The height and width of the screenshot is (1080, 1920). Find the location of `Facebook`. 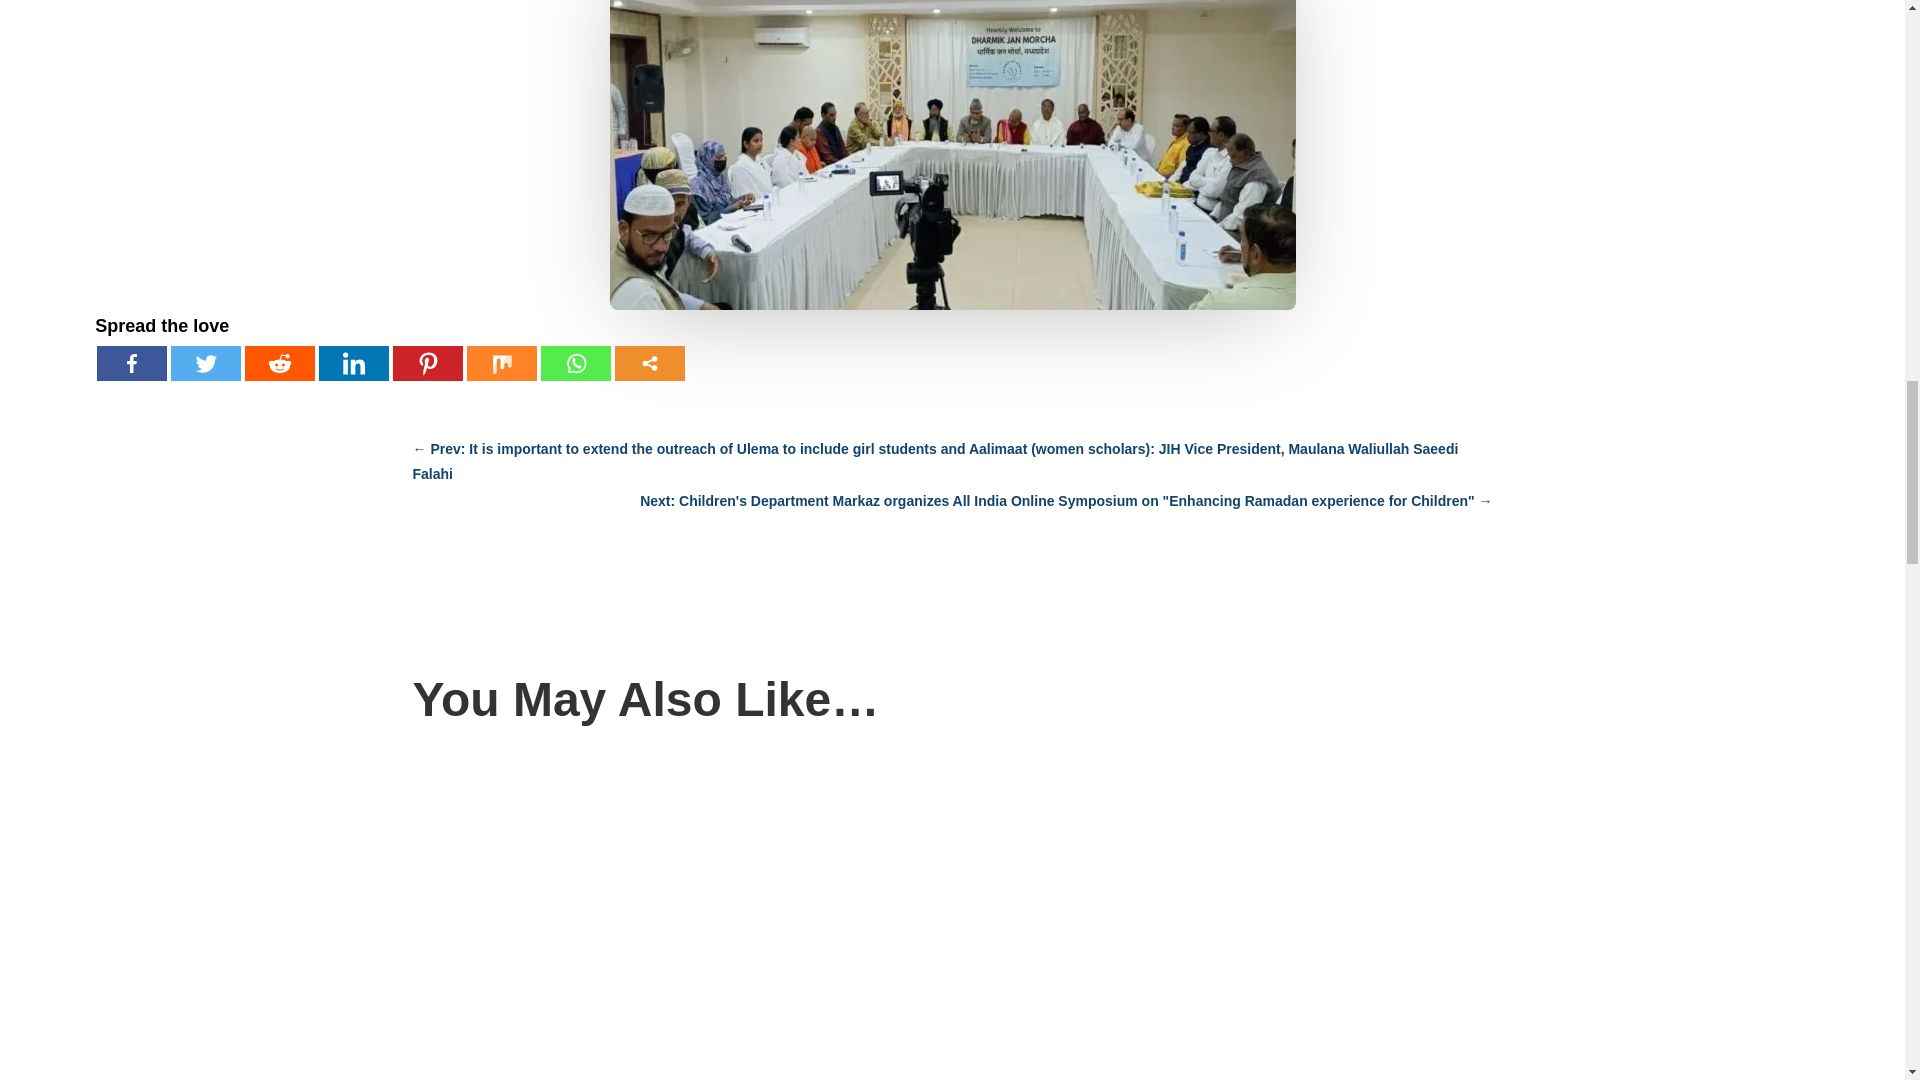

Facebook is located at coordinates (132, 363).